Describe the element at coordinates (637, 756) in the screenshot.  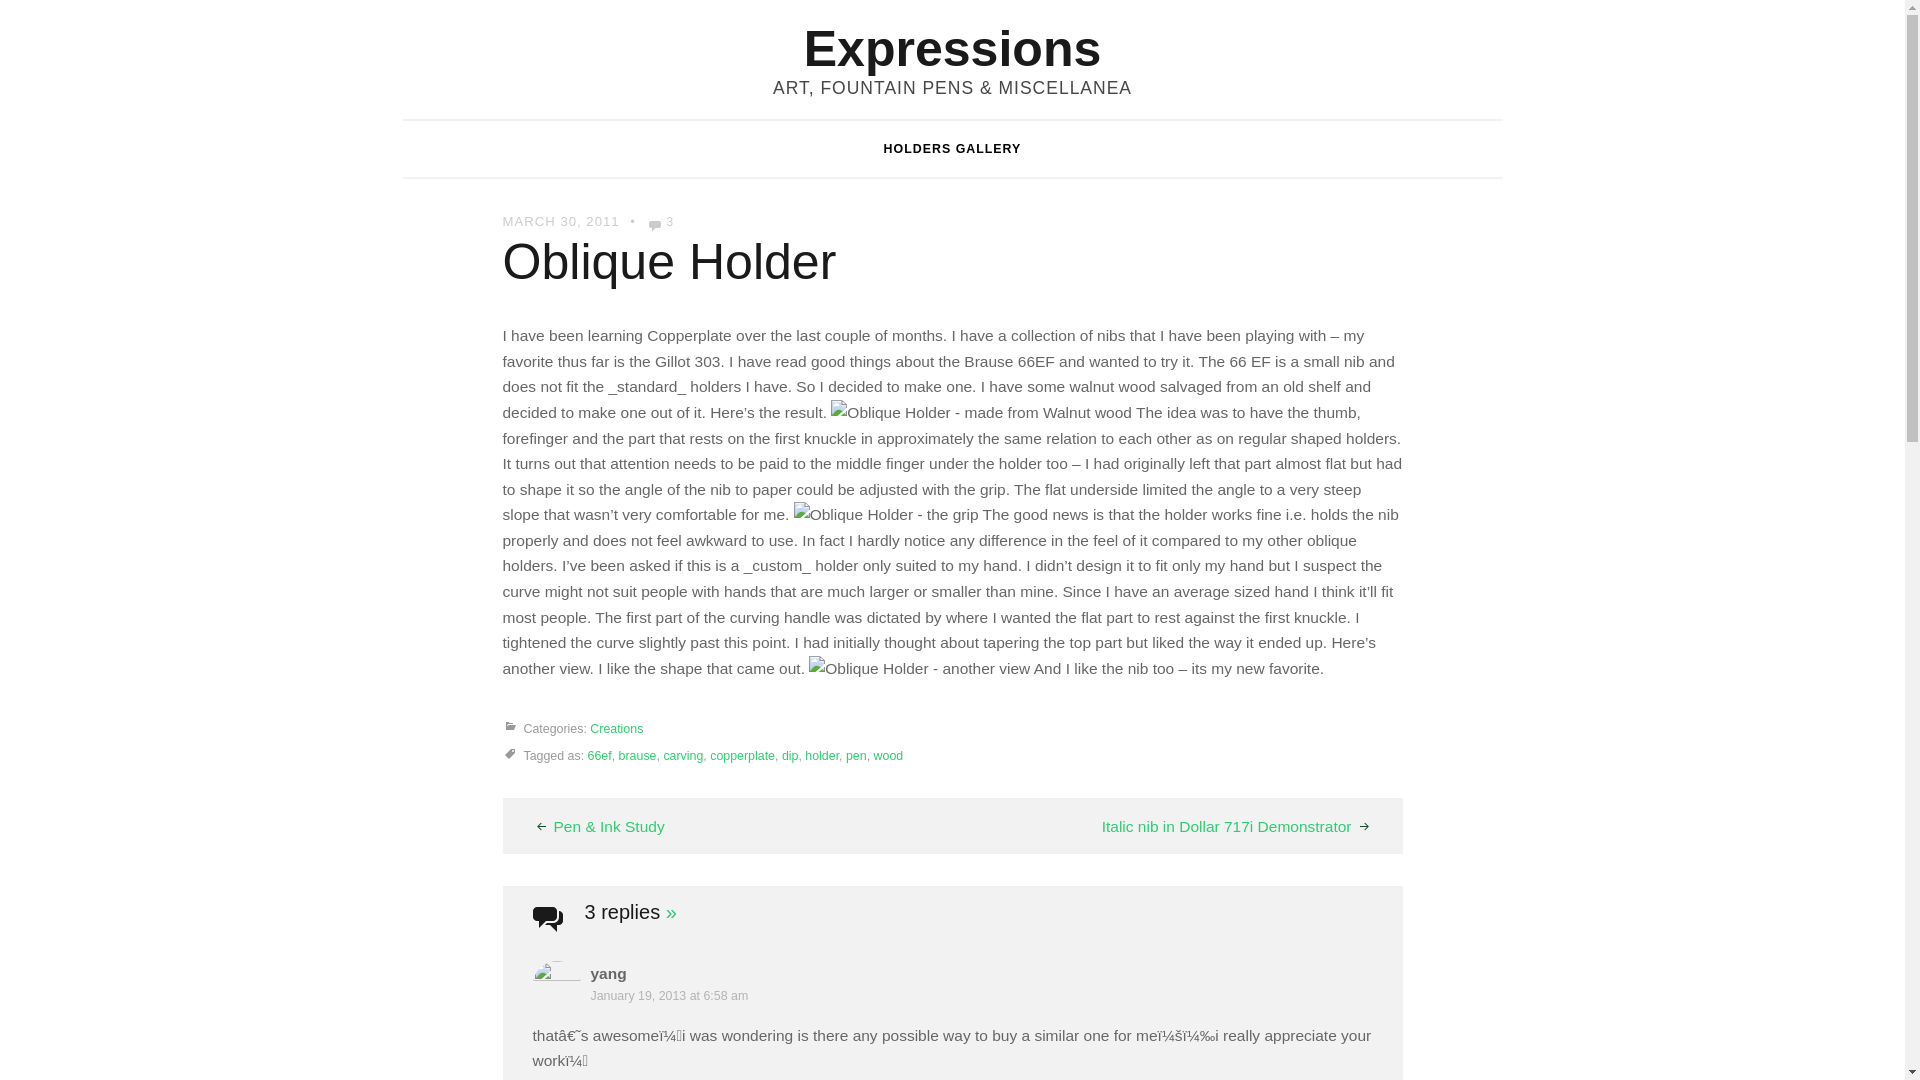
I see `brause` at that location.